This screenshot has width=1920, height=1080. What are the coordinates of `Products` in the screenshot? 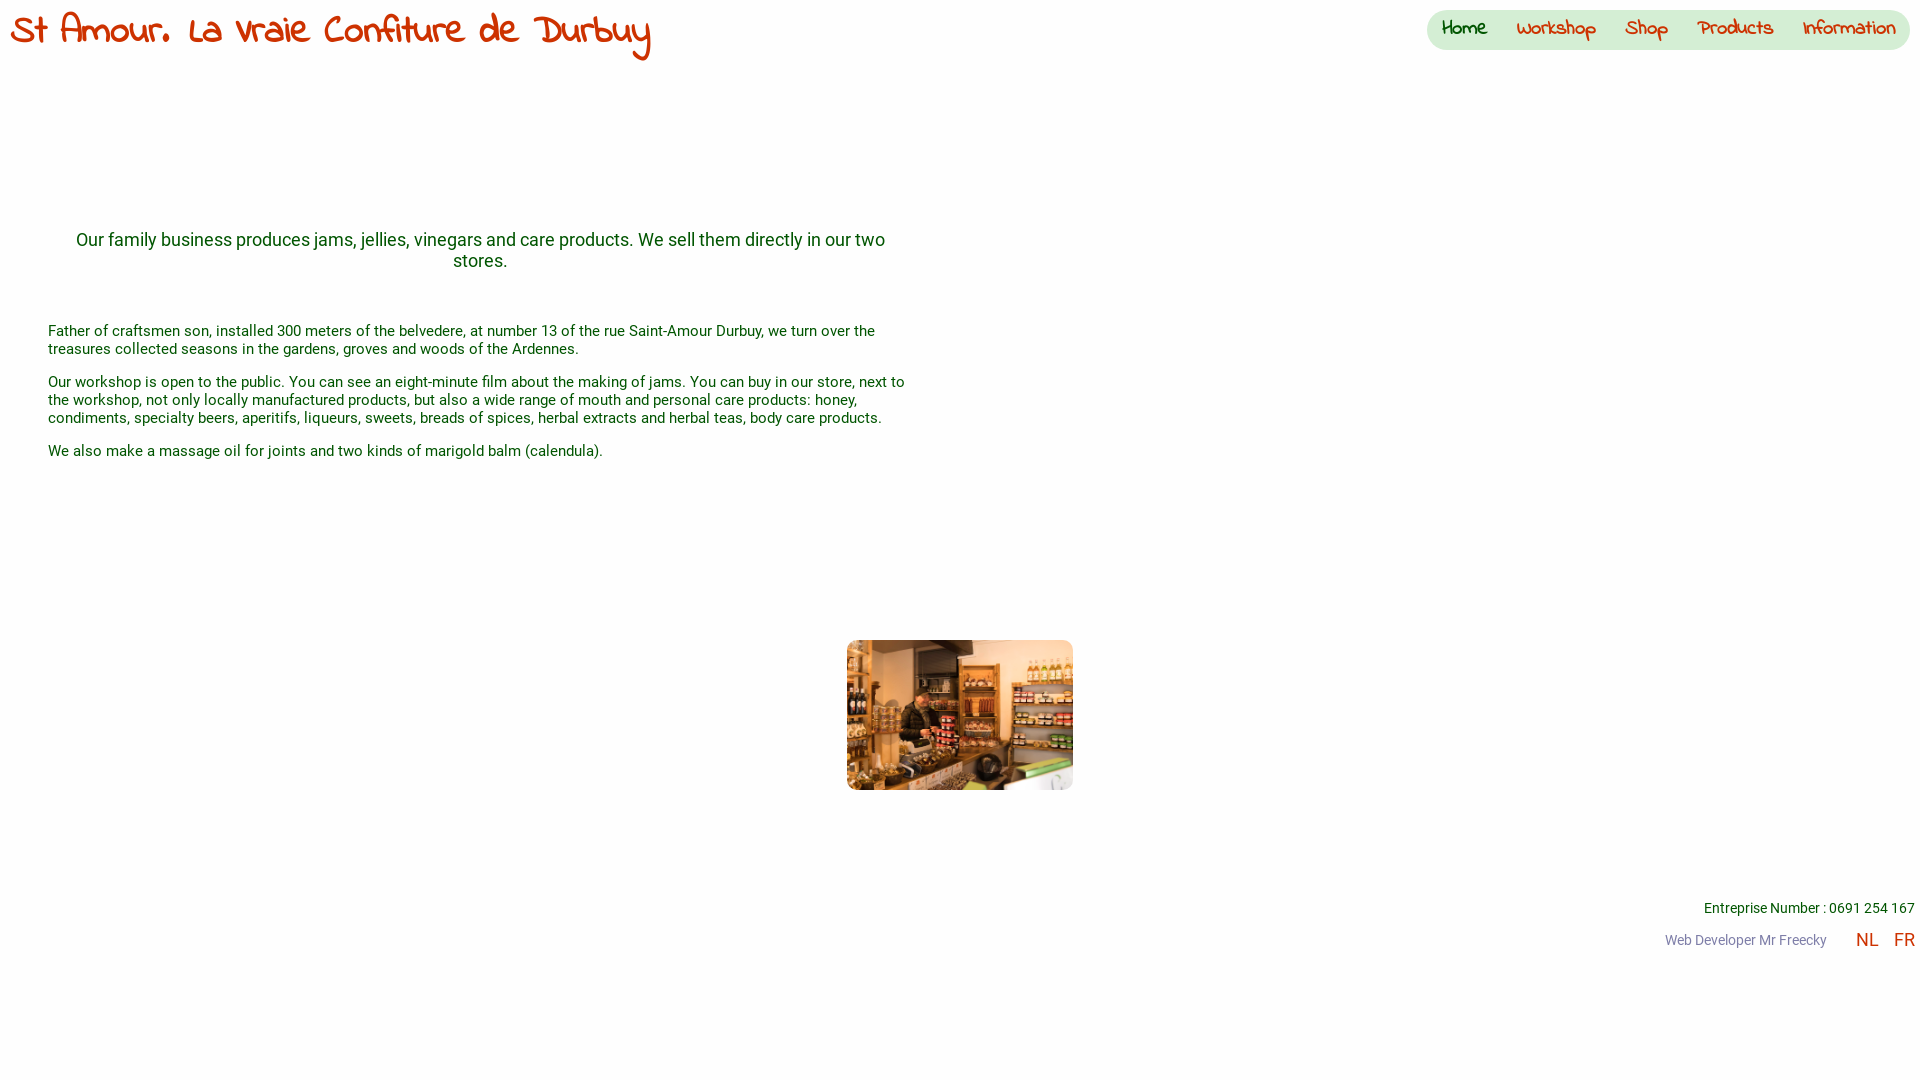 It's located at (1735, 30).